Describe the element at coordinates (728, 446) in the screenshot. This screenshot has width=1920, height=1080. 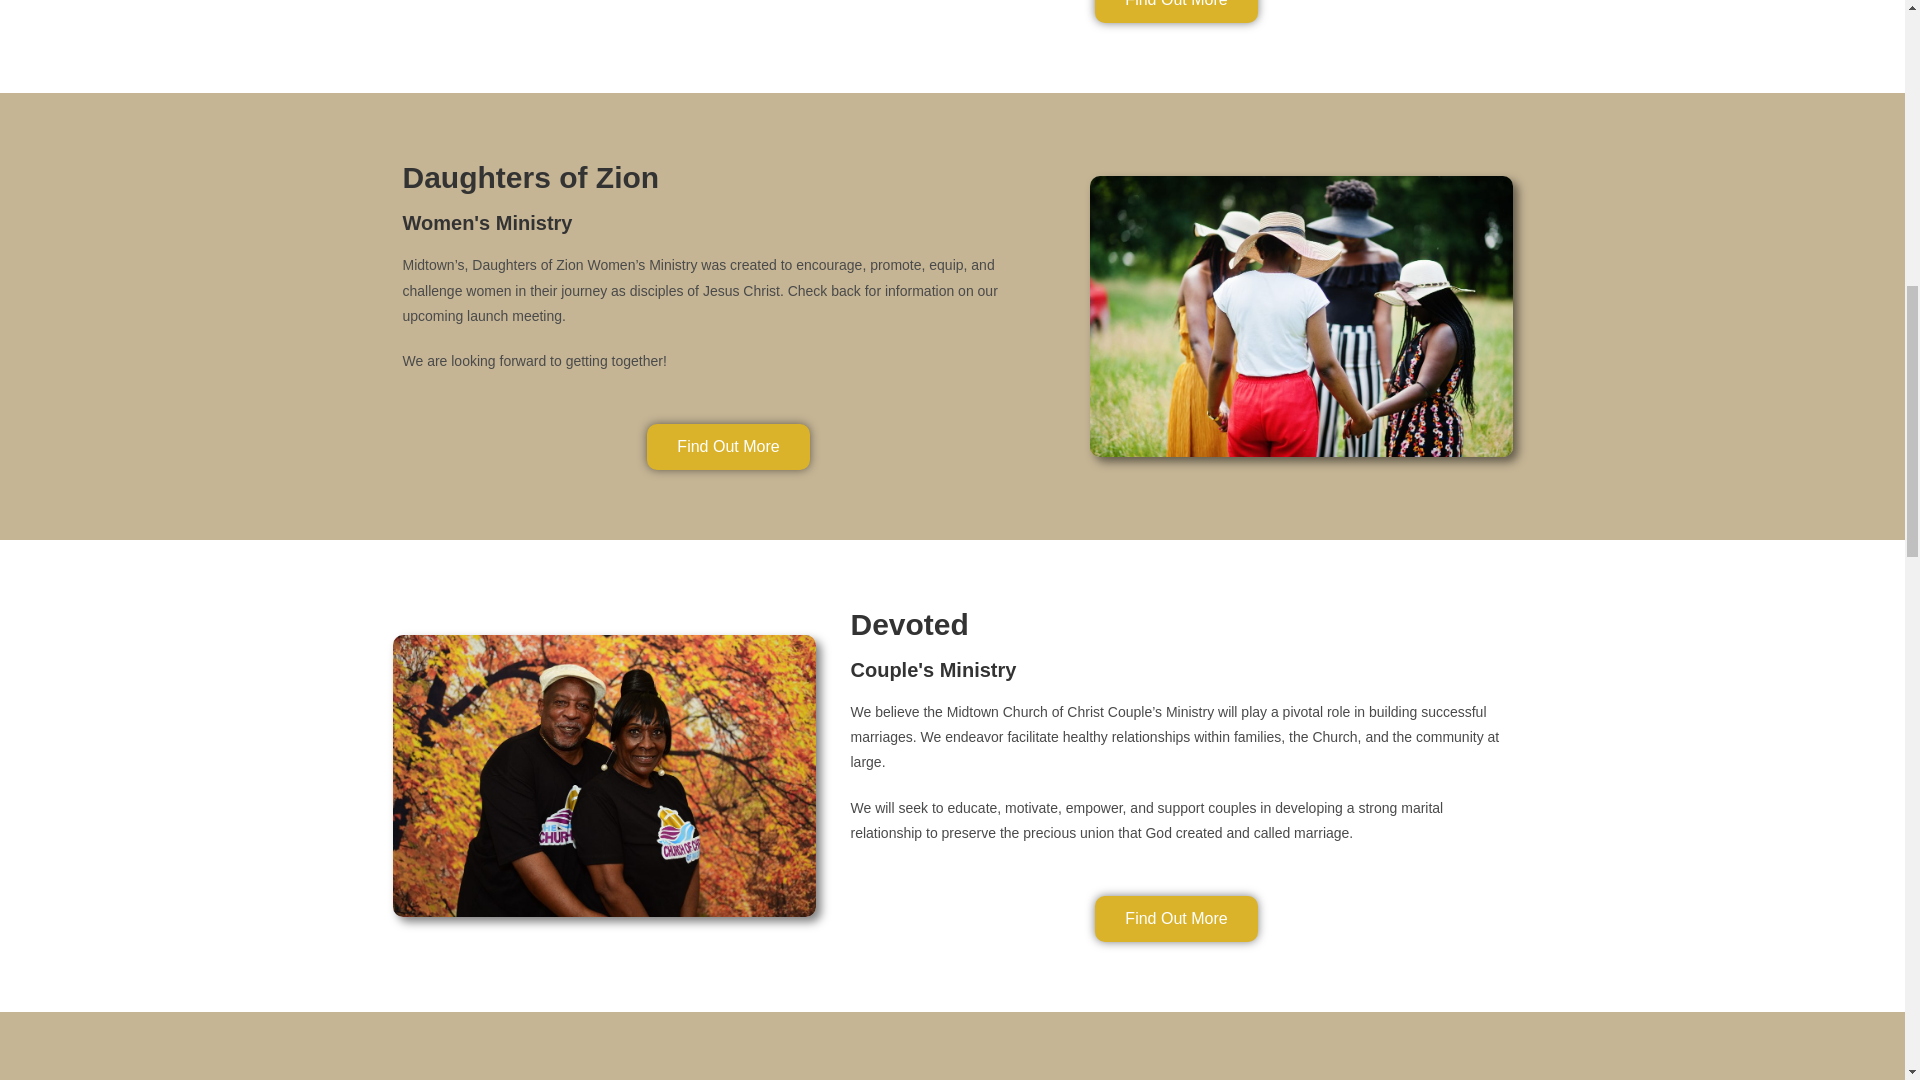
I see `Find Out More` at that location.